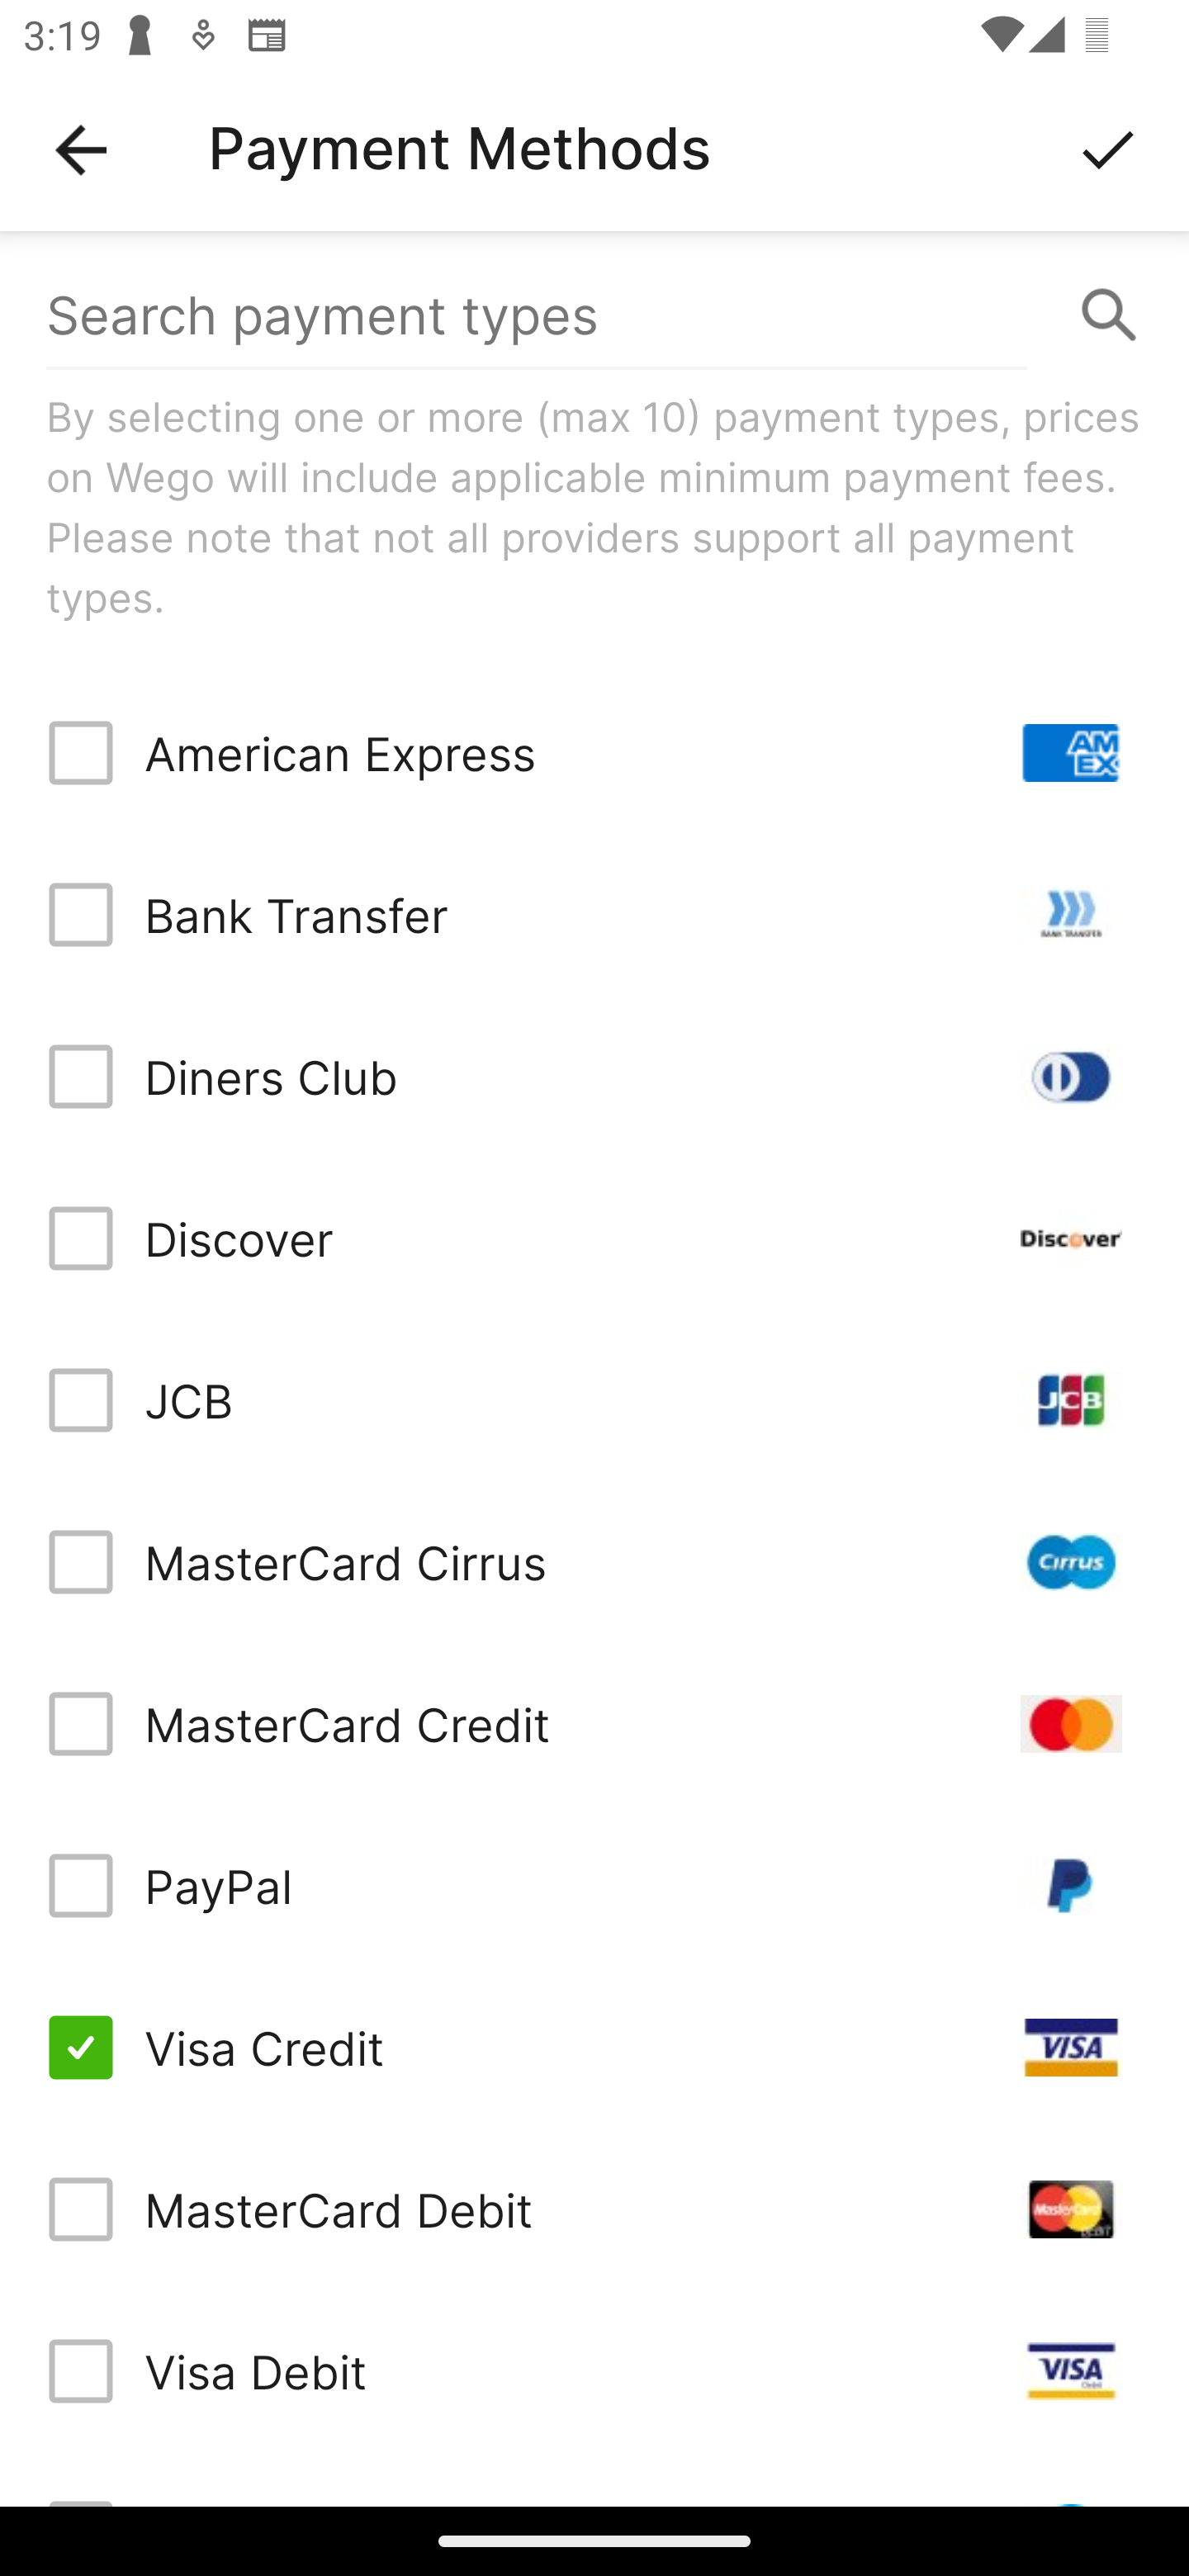  I want to click on Visa Debit, so click(594, 2371).